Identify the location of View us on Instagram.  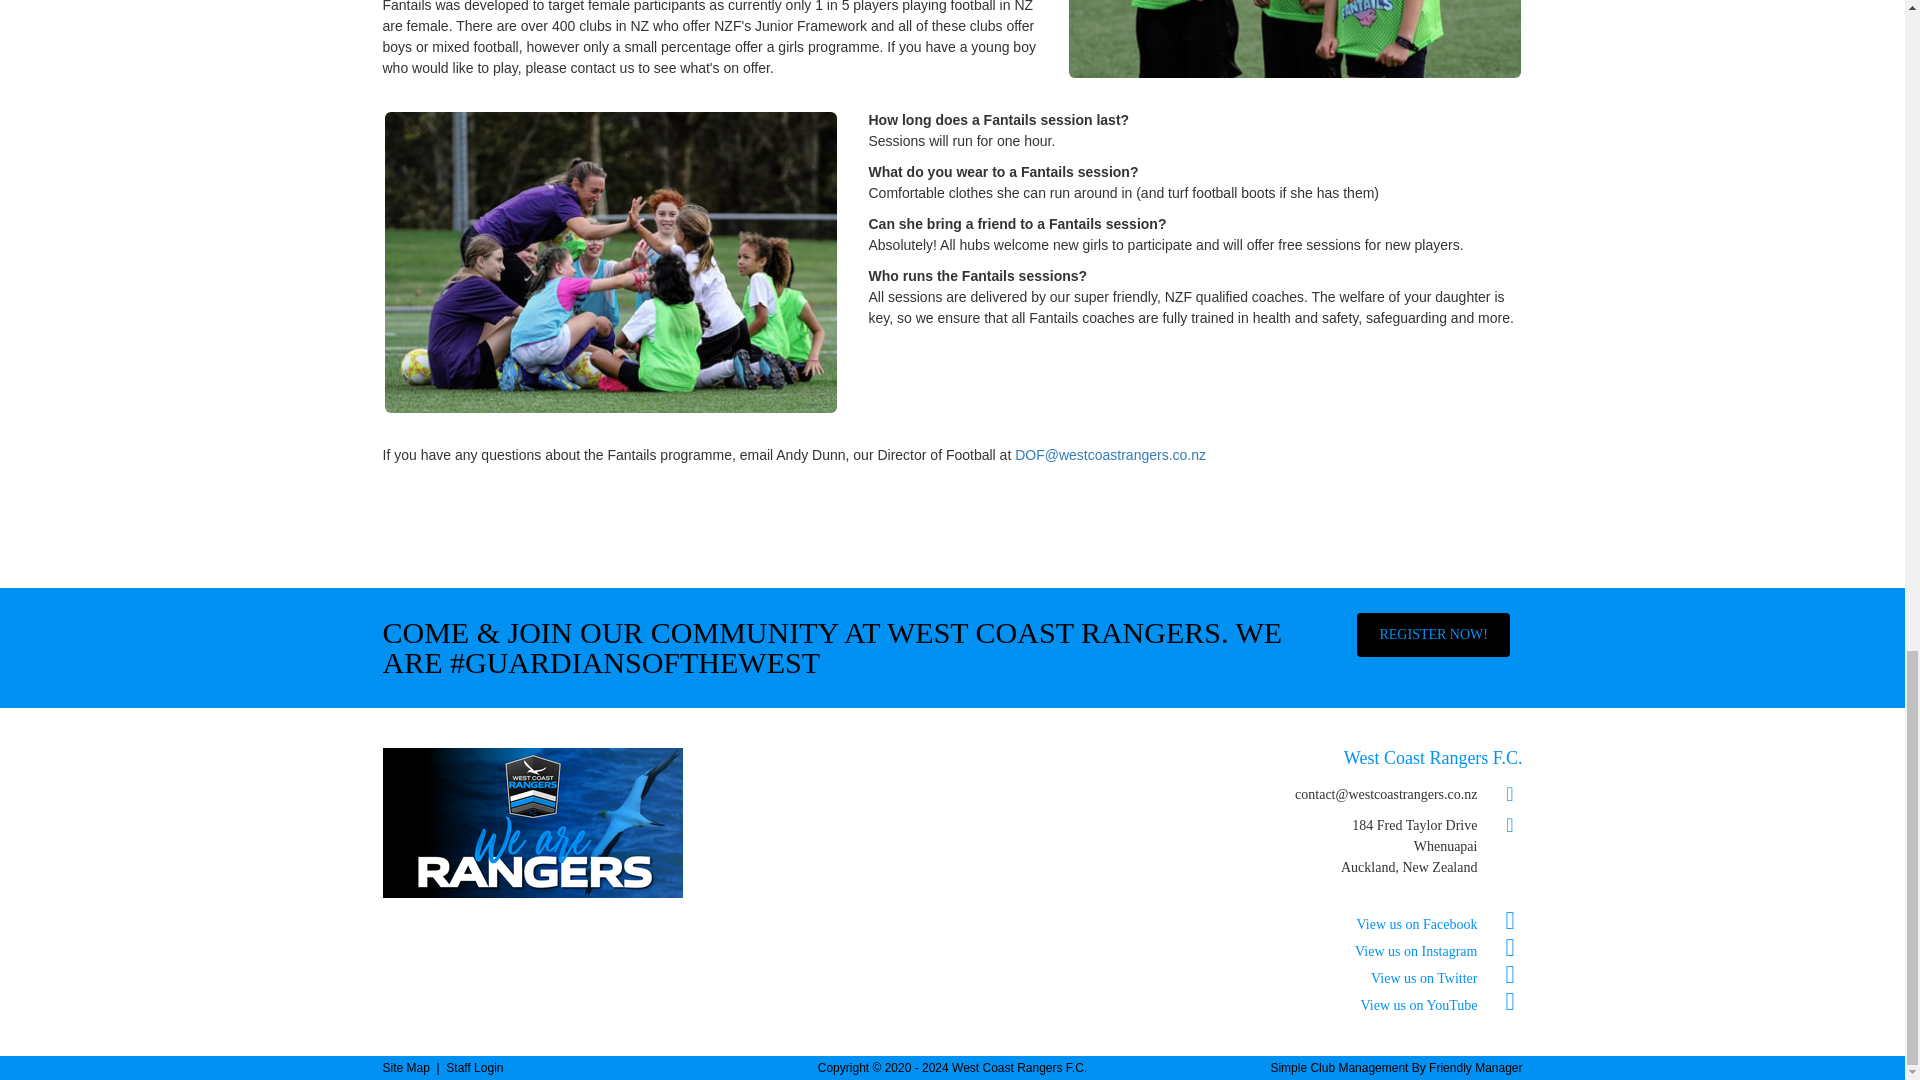
(1438, 951).